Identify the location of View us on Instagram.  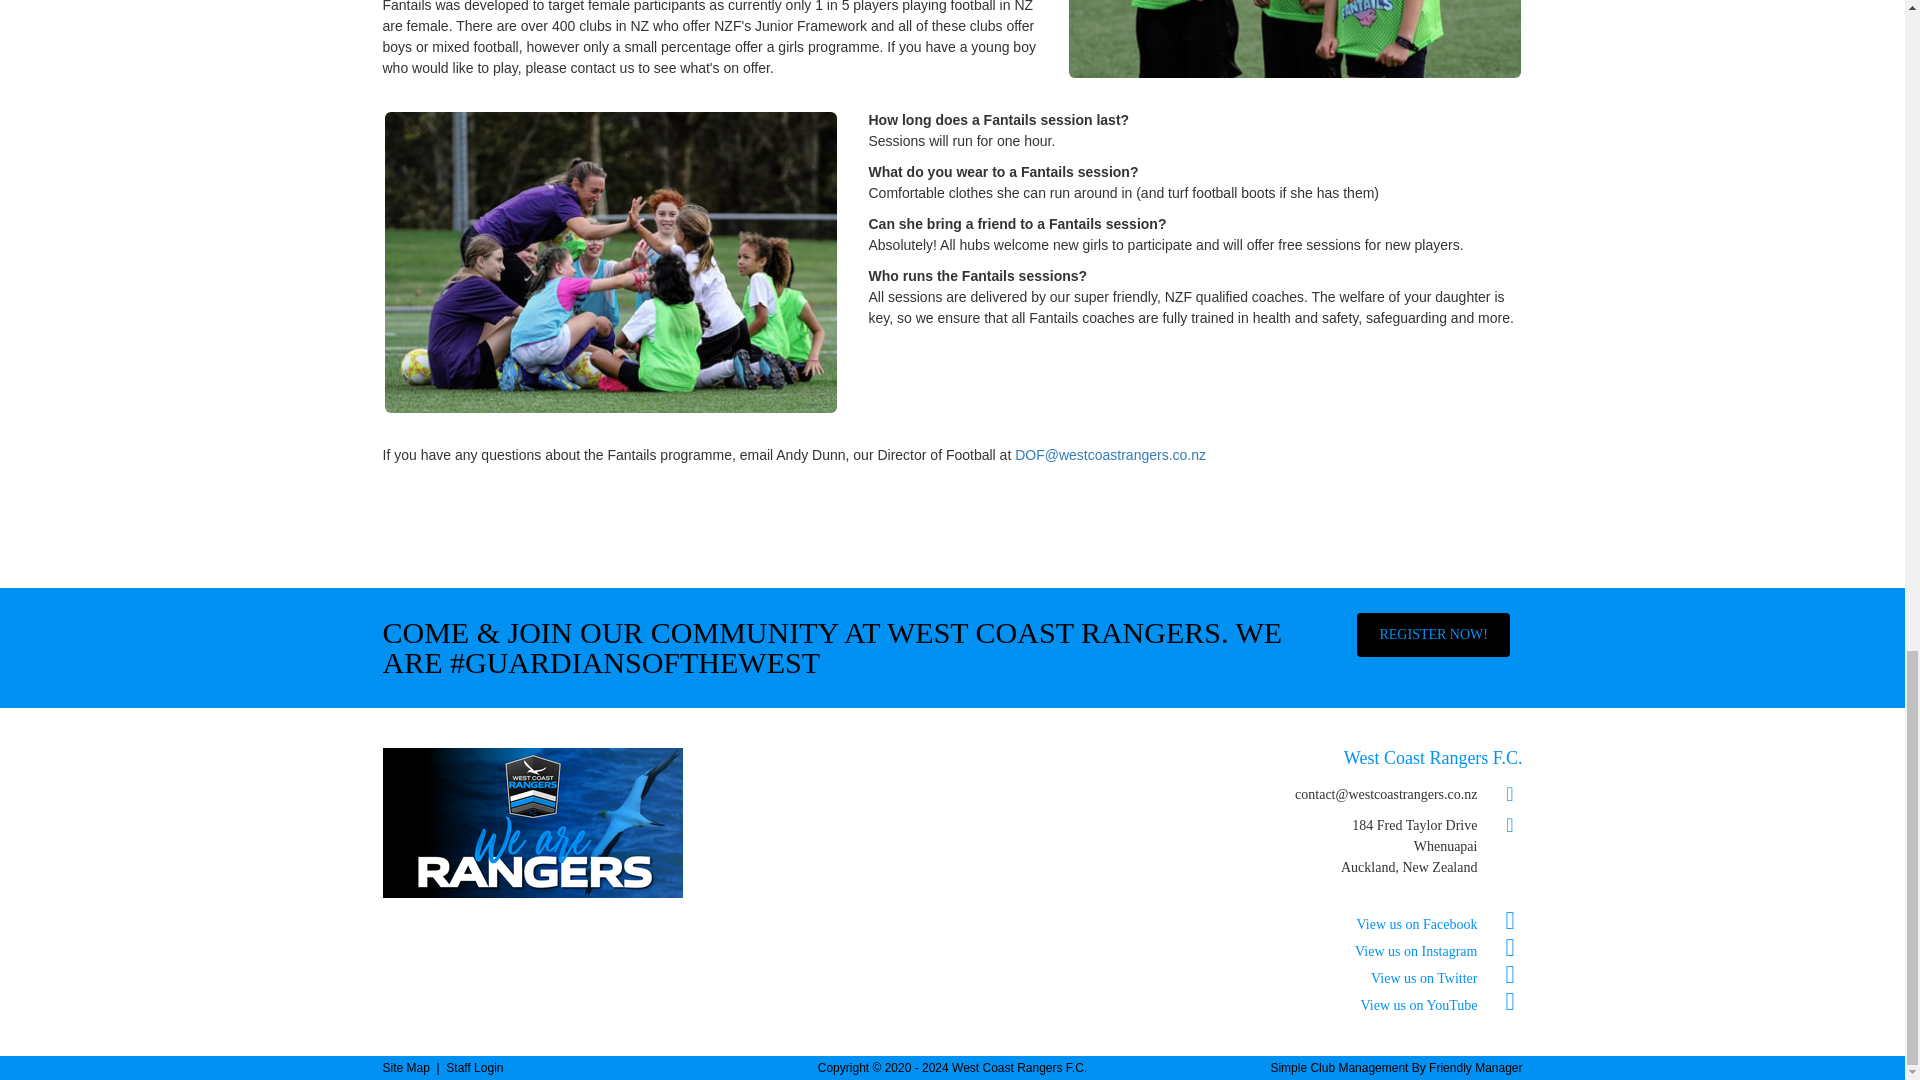
(1438, 951).